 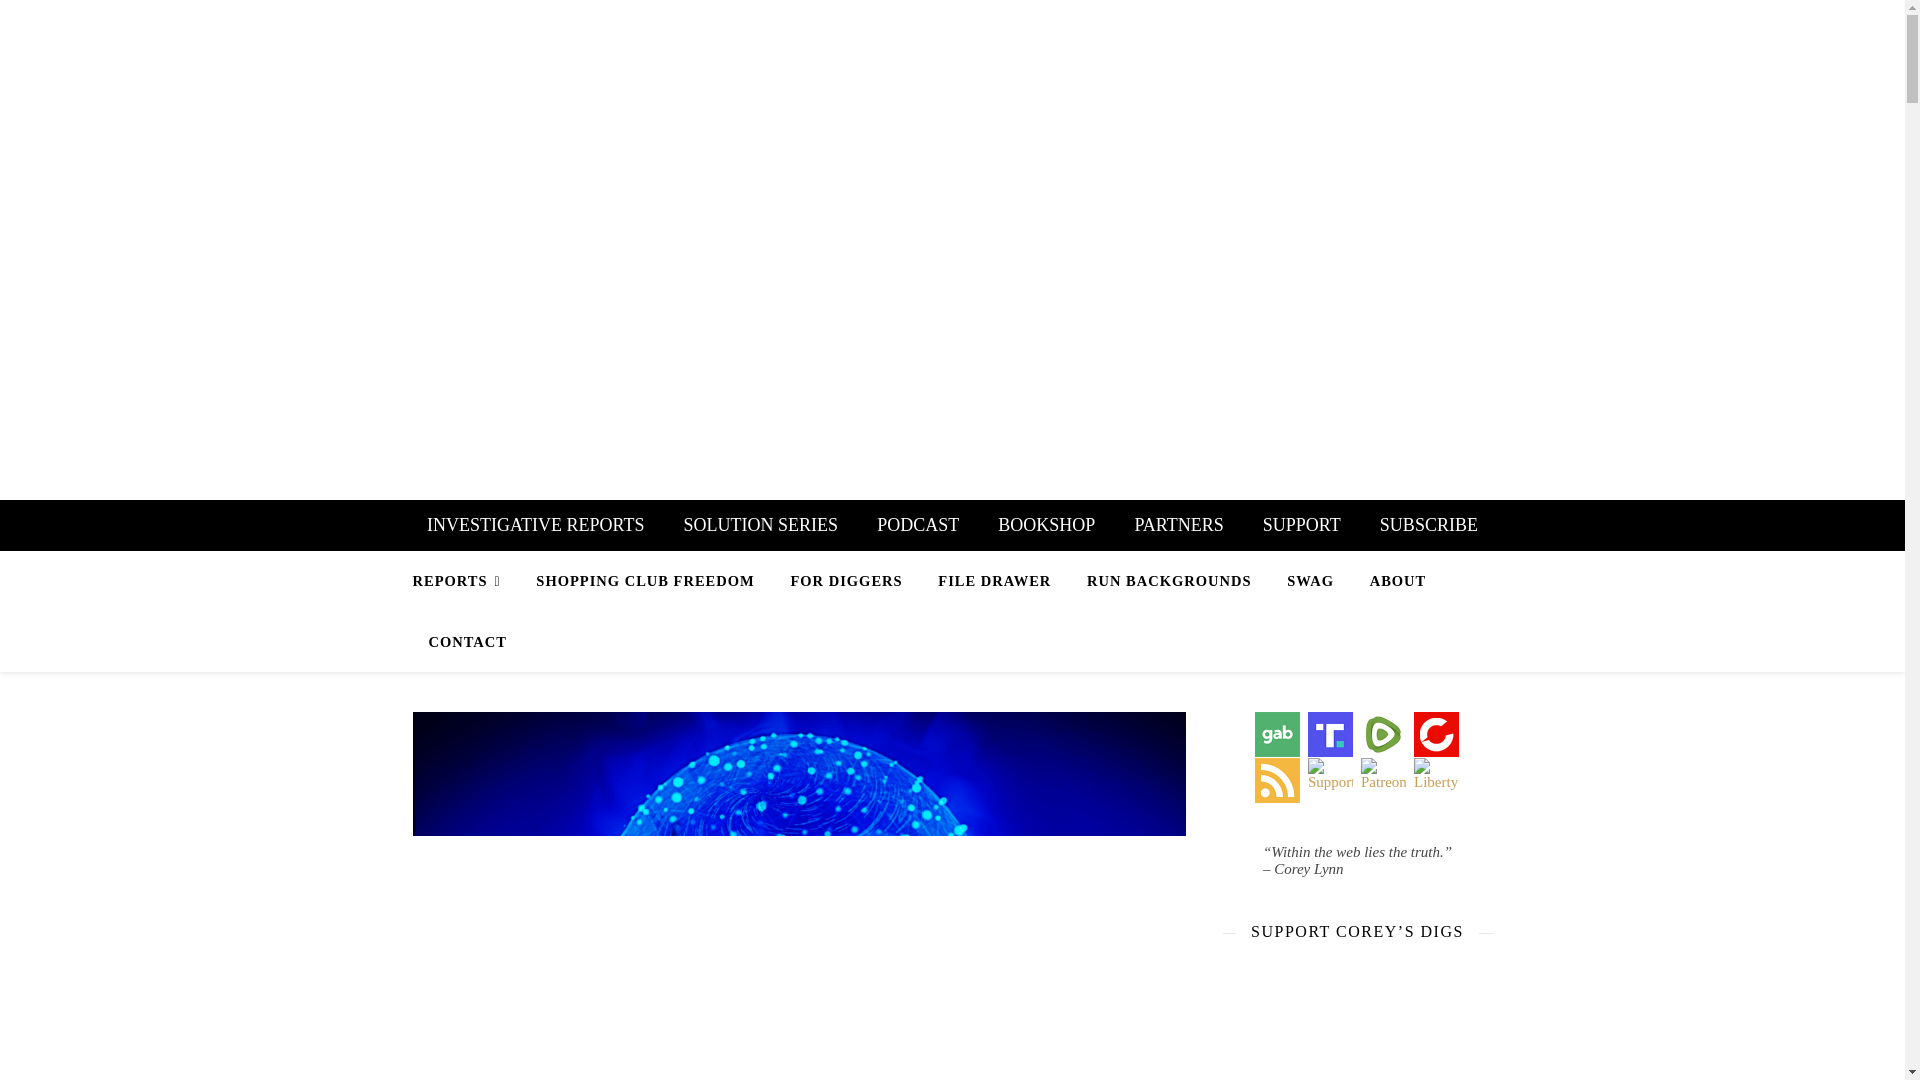 What do you see at coordinates (535, 525) in the screenshot?
I see `INVESTIGATIVE REPORTS` at bounding box center [535, 525].